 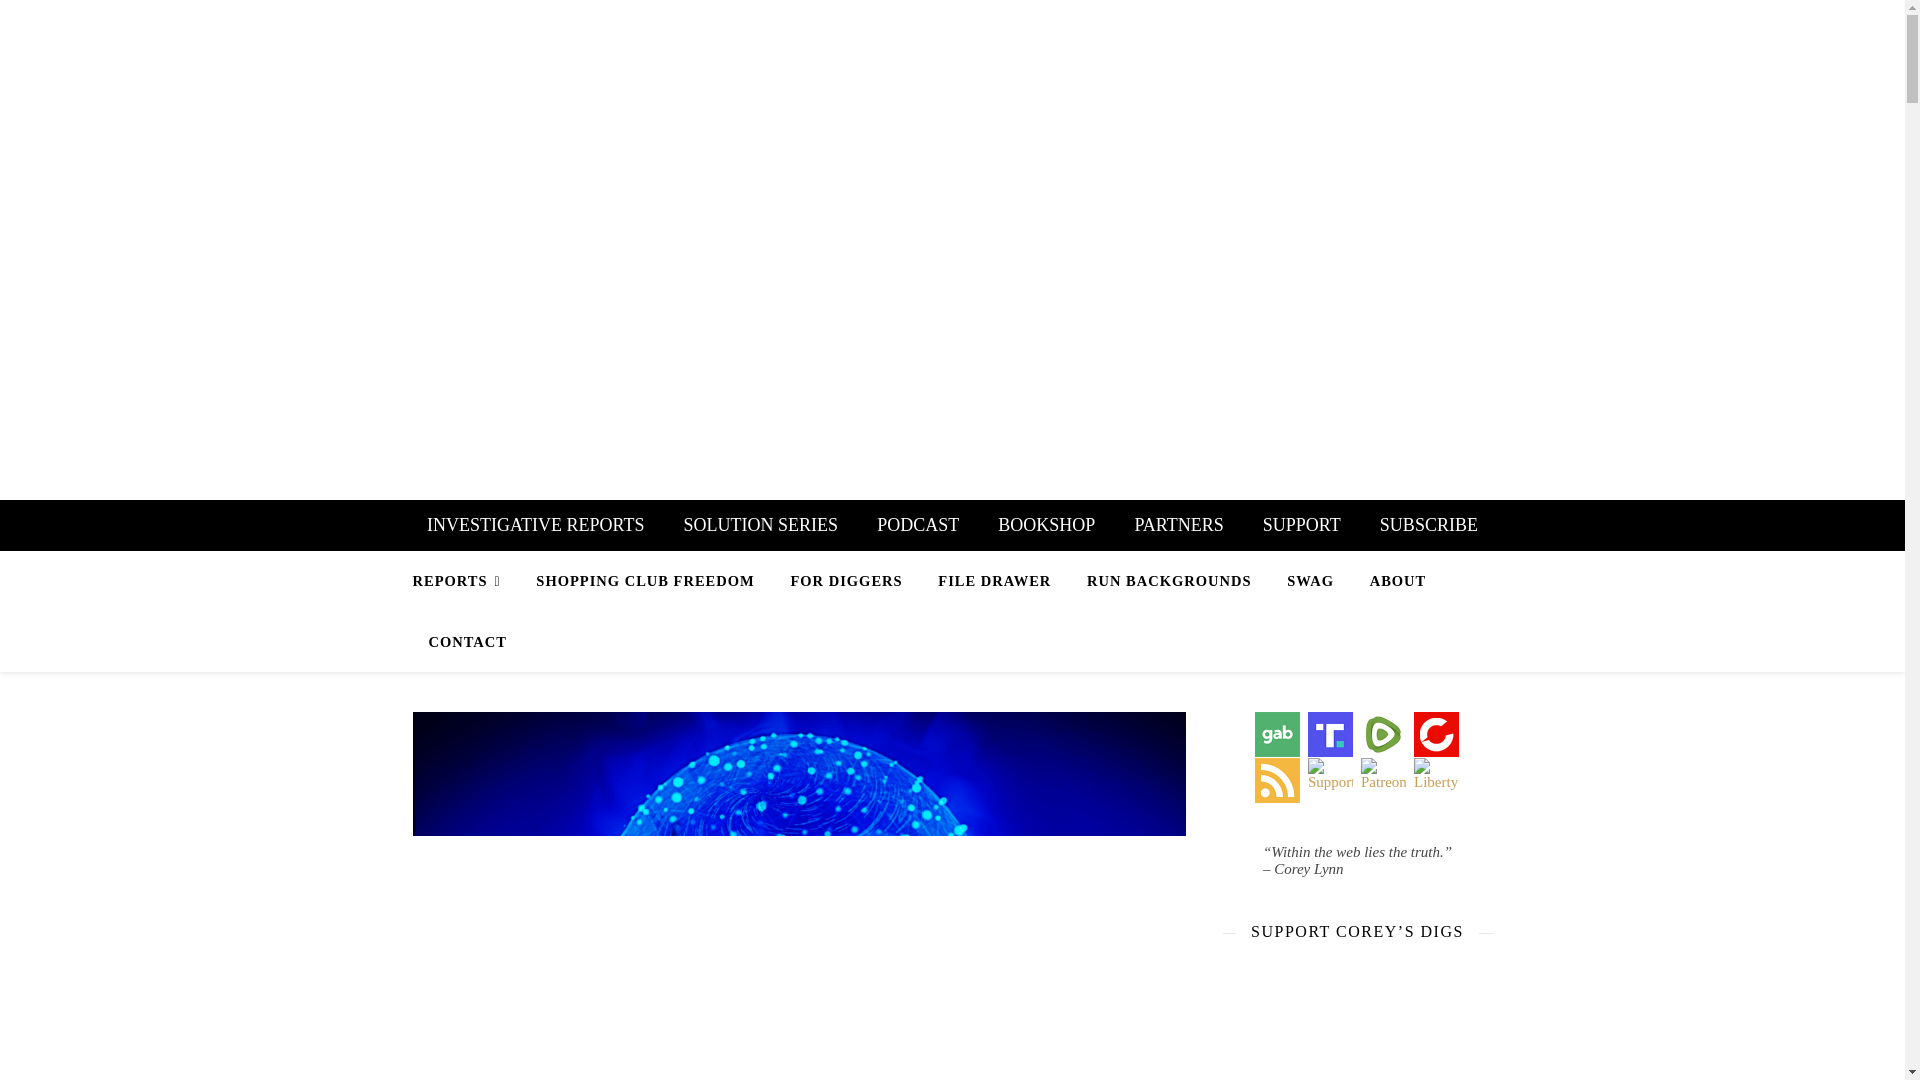 What do you see at coordinates (535, 525) in the screenshot?
I see `INVESTIGATIVE REPORTS` at bounding box center [535, 525].